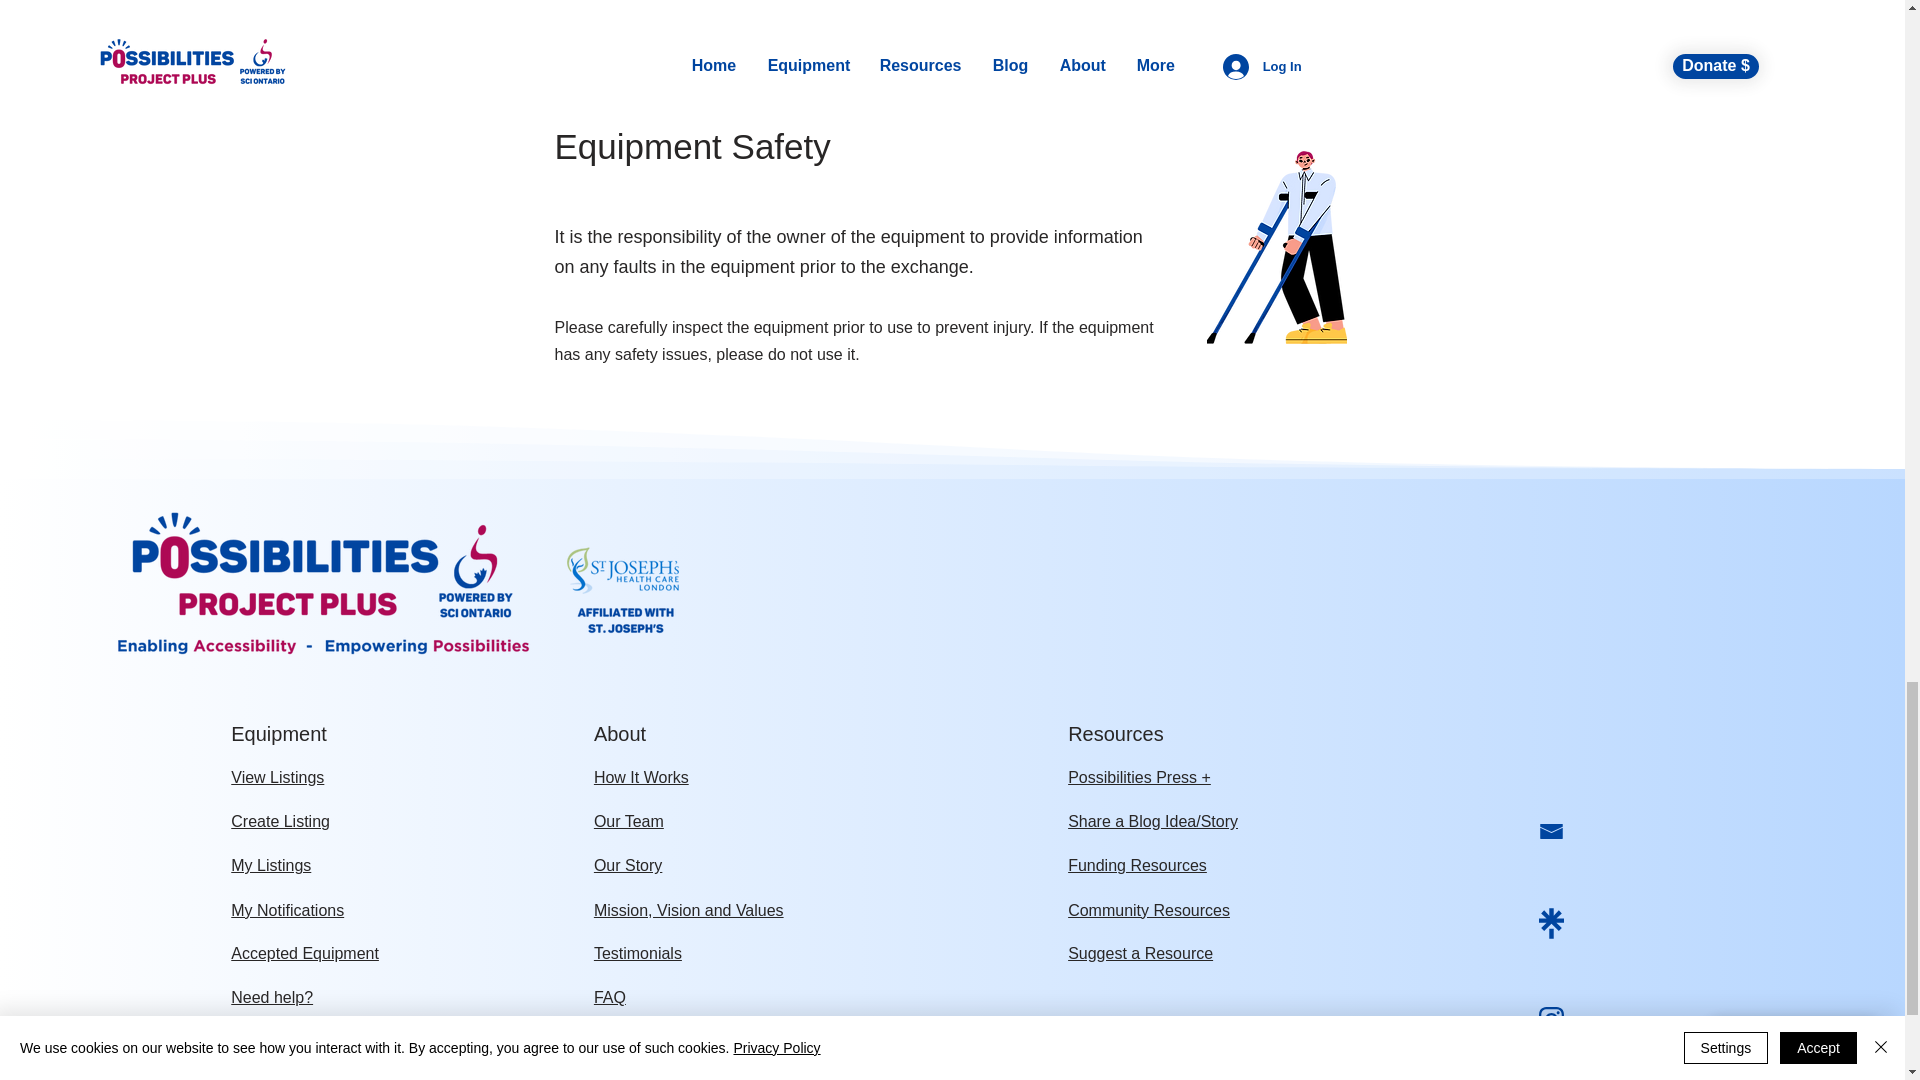 The image size is (1920, 1080). Describe the element at coordinates (641, 777) in the screenshot. I see `How It Works` at that location.